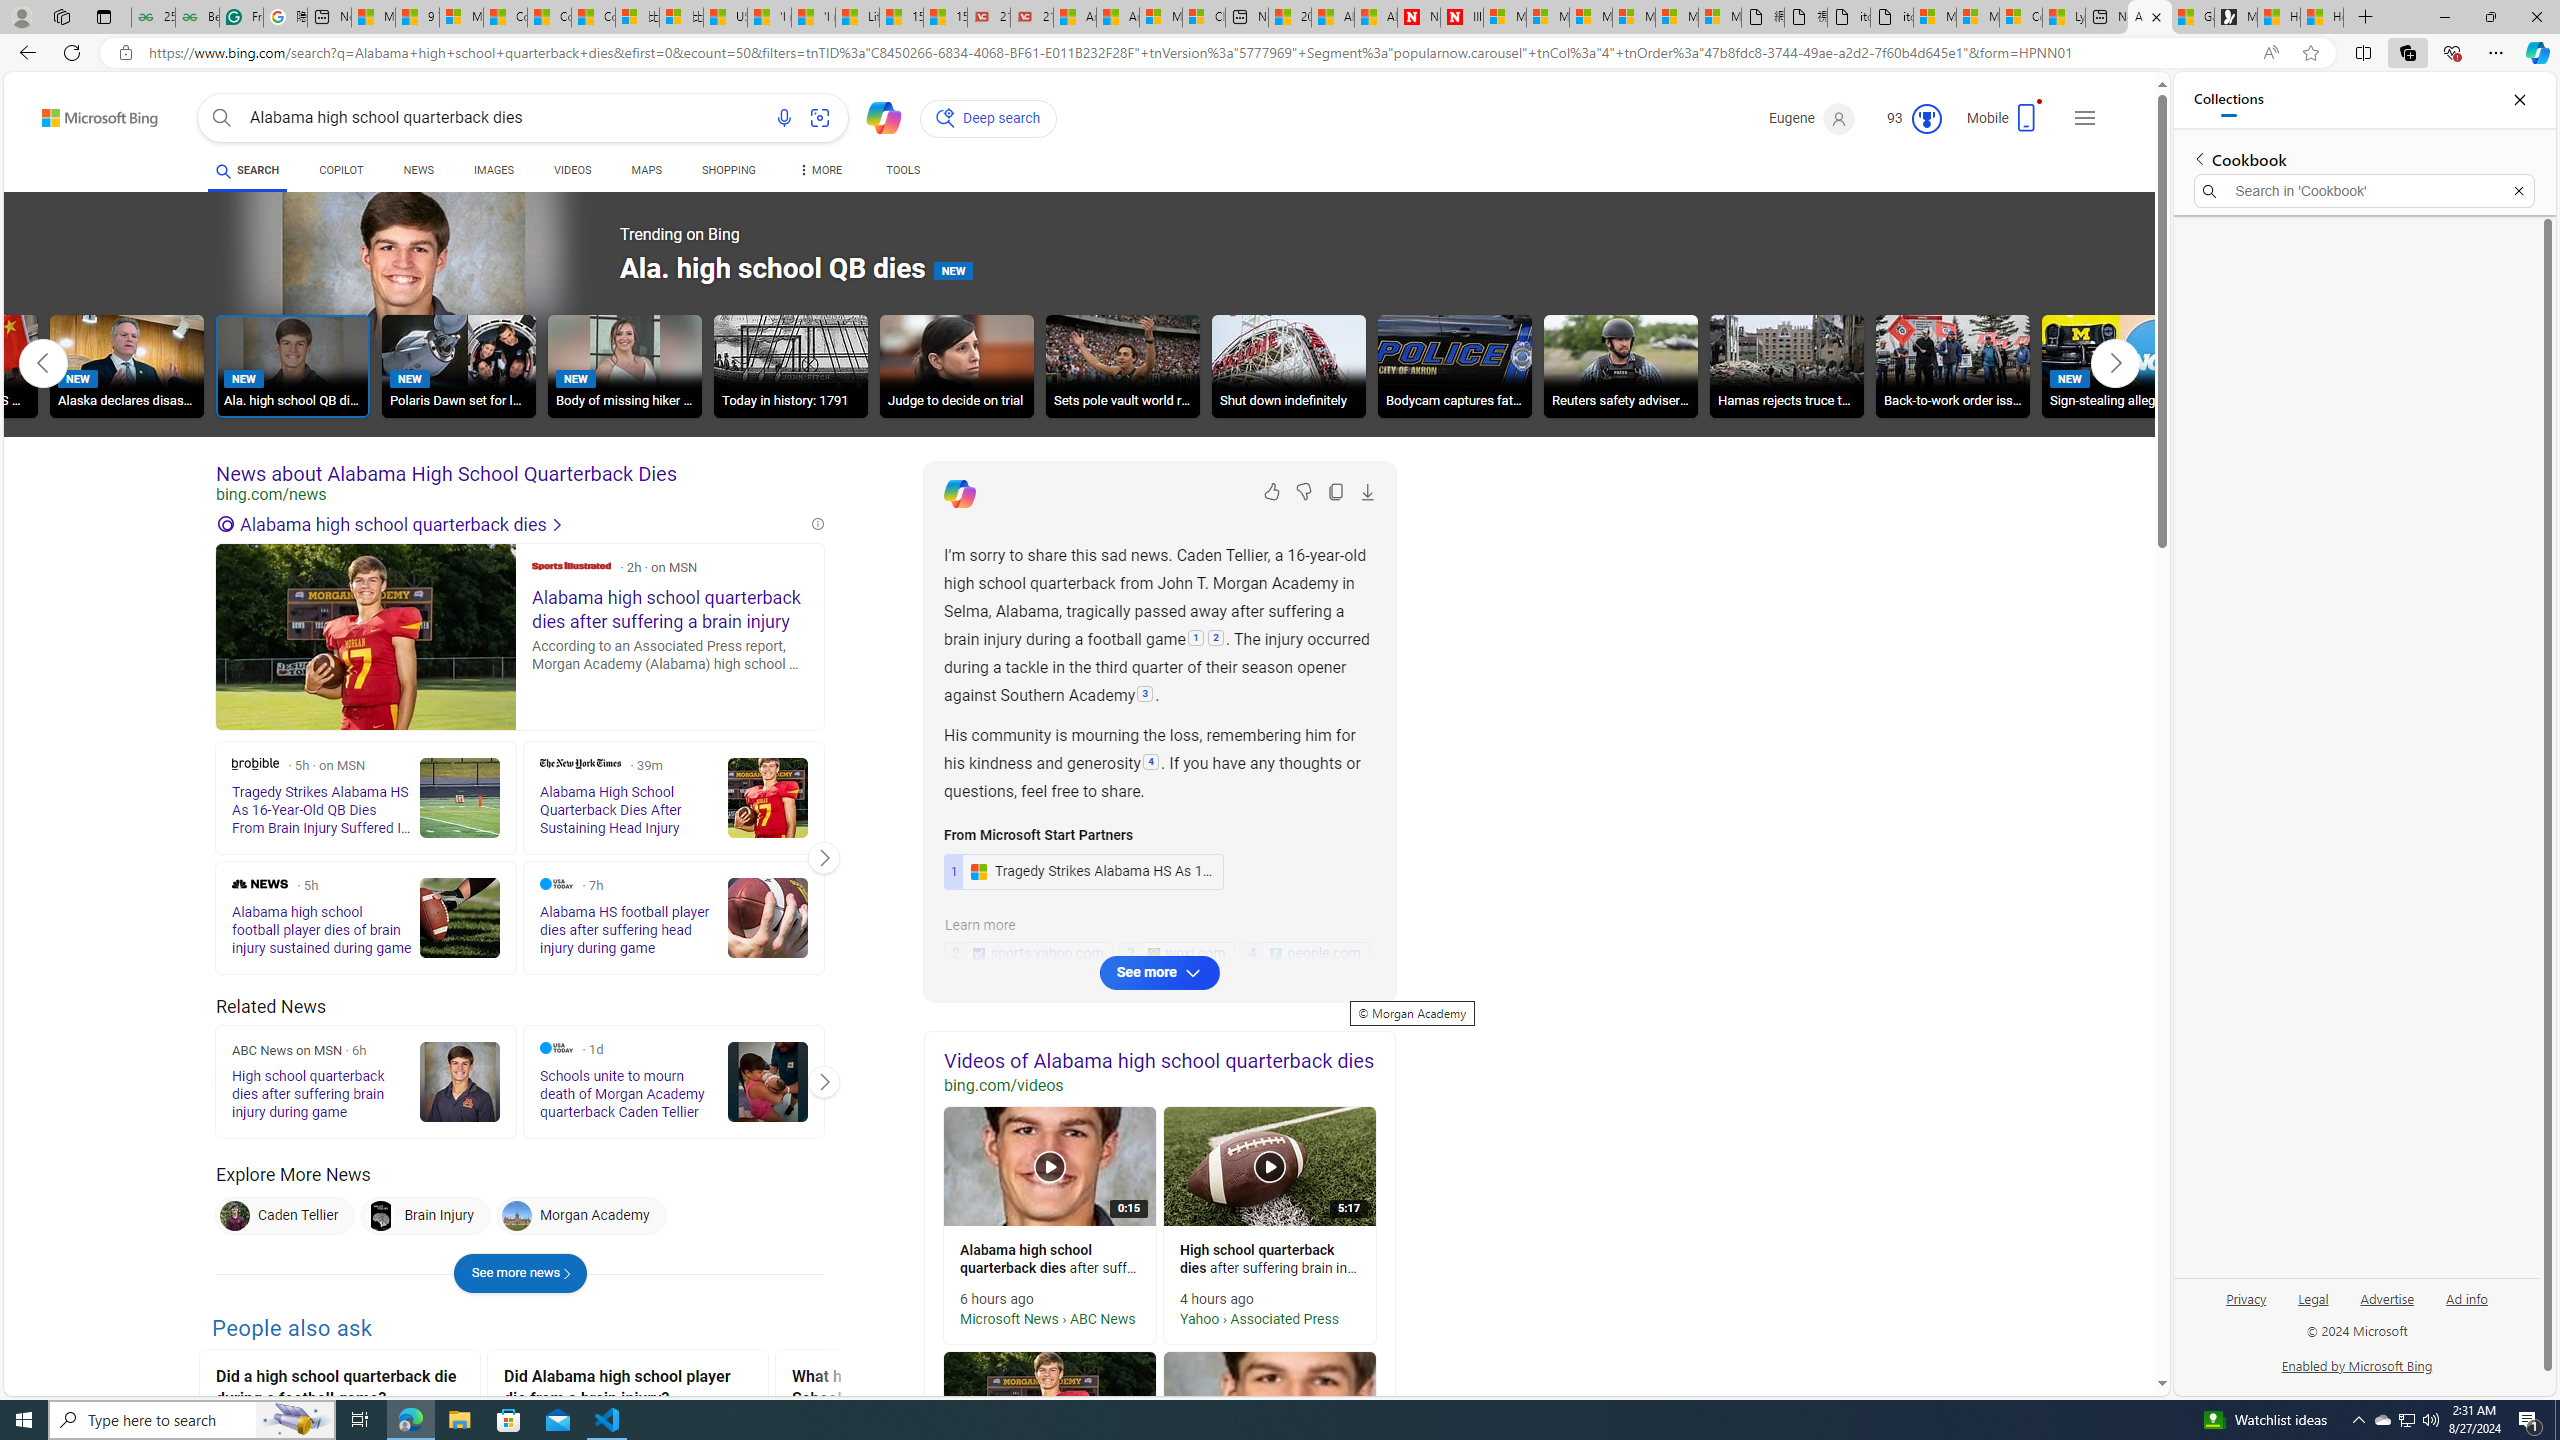 The height and width of the screenshot is (1440, 2560). What do you see at coordinates (729, 170) in the screenshot?
I see `SHOPPING` at bounding box center [729, 170].